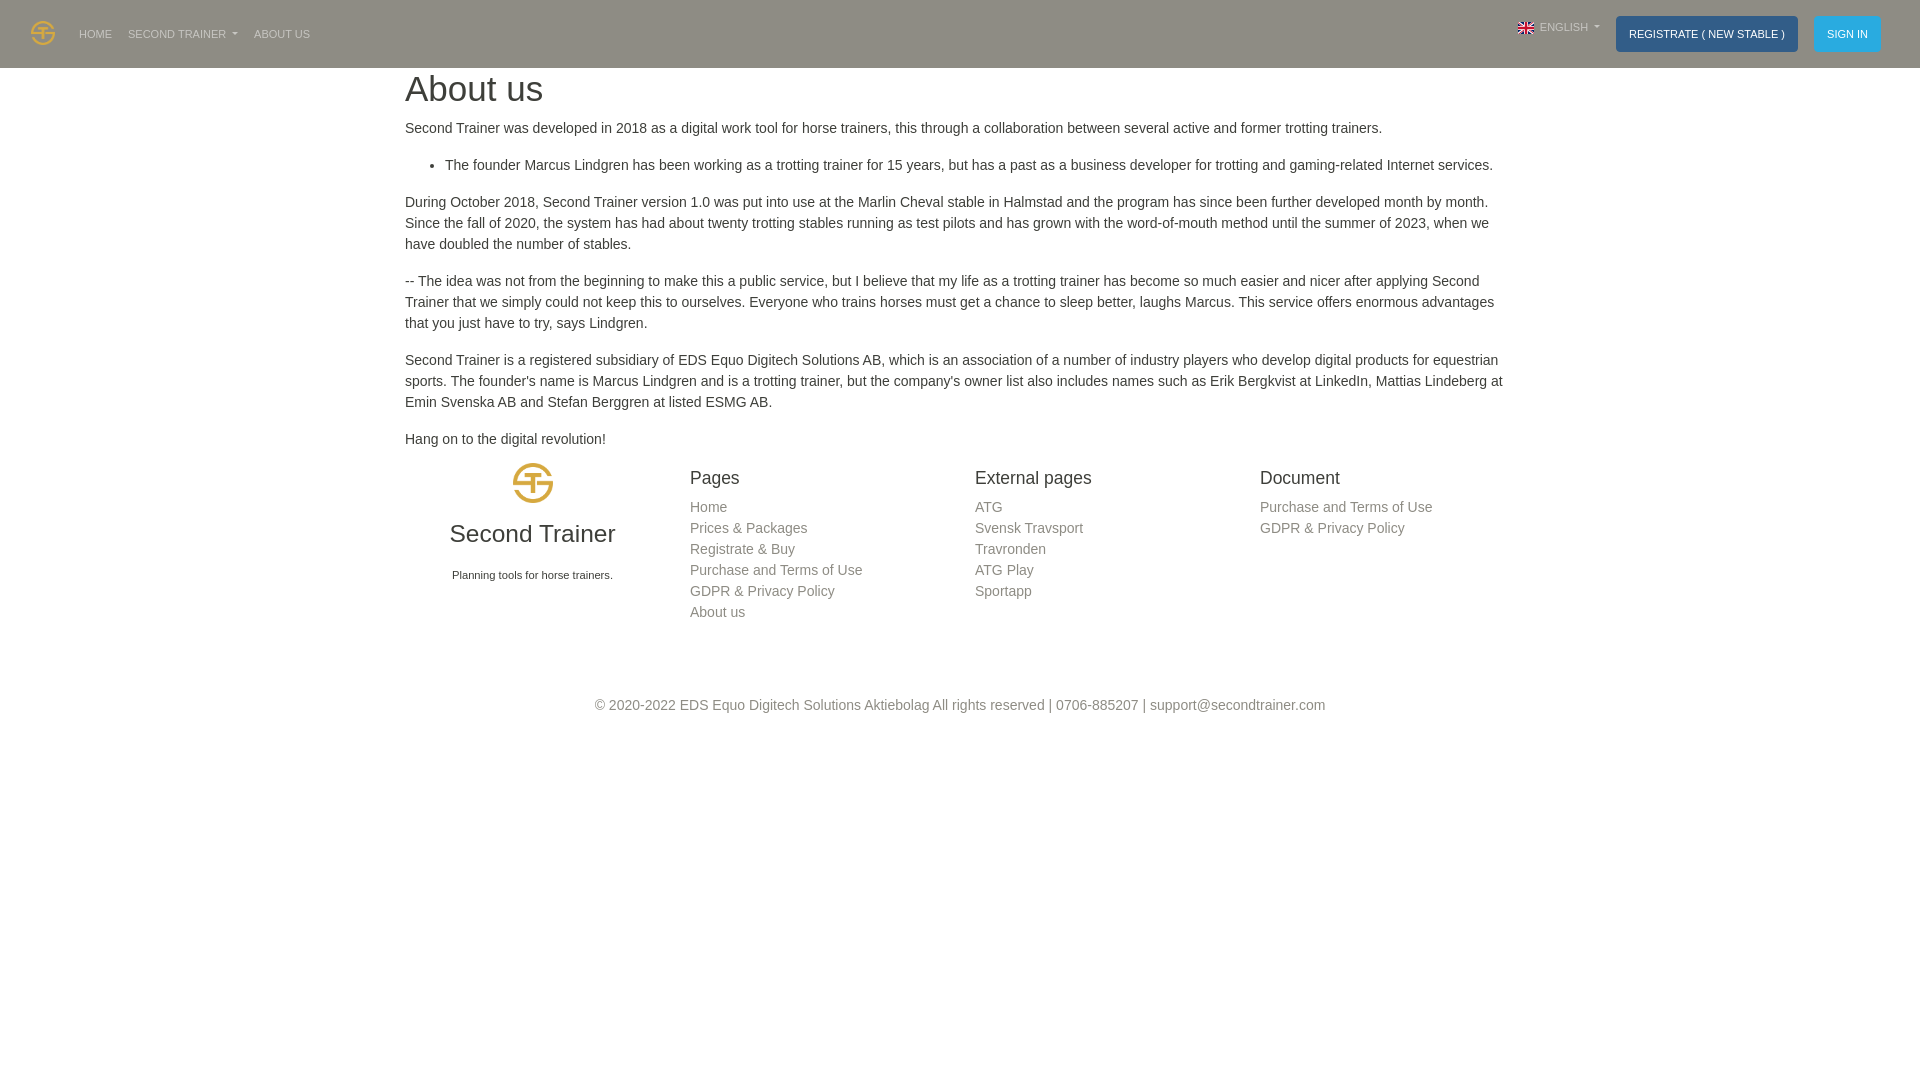 The width and height of the screenshot is (1920, 1080). What do you see at coordinates (1004, 569) in the screenshot?
I see `ATG Play` at bounding box center [1004, 569].